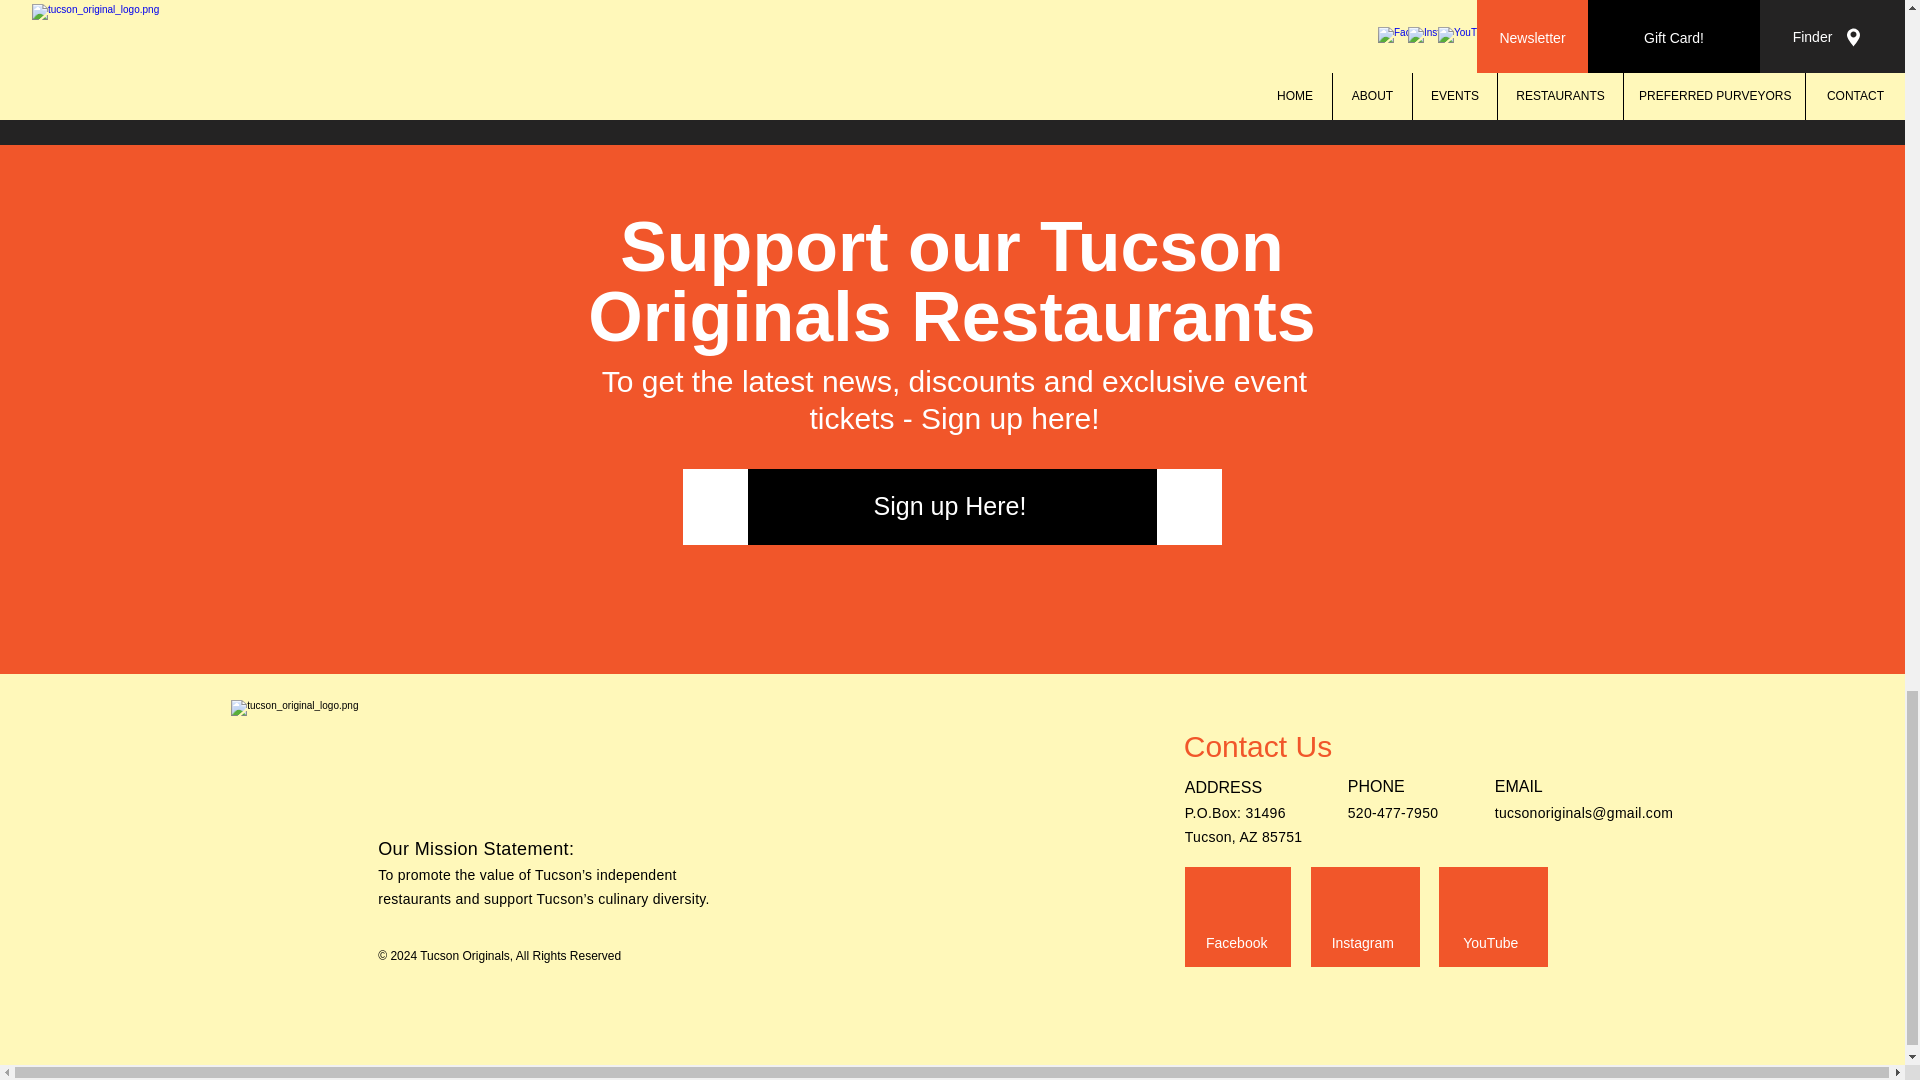 This screenshot has height=1080, width=1920. Describe the element at coordinates (580, 49) in the screenshot. I see `0` at that location.